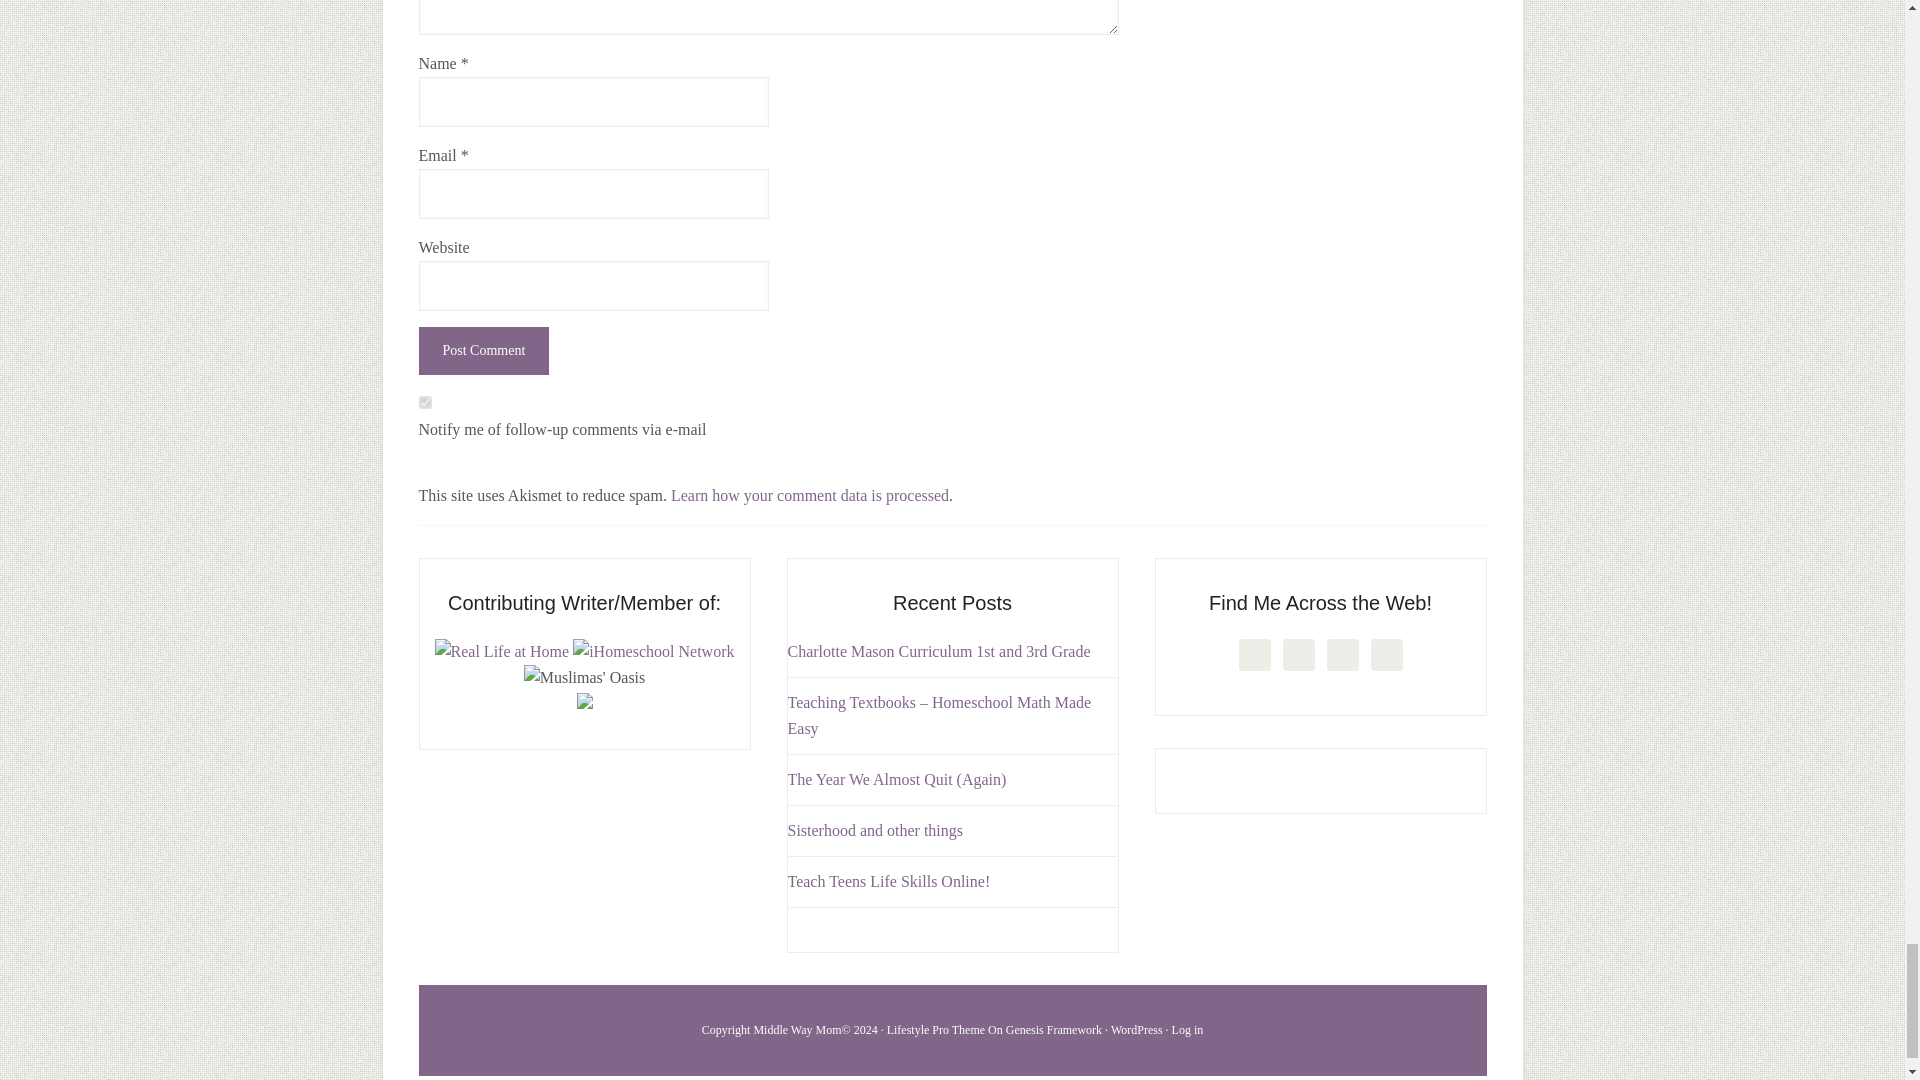 This screenshot has width=1920, height=1080. Describe the element at coordinates (502, 650) in the screenshot. I see `Real Life at Home` at that location.